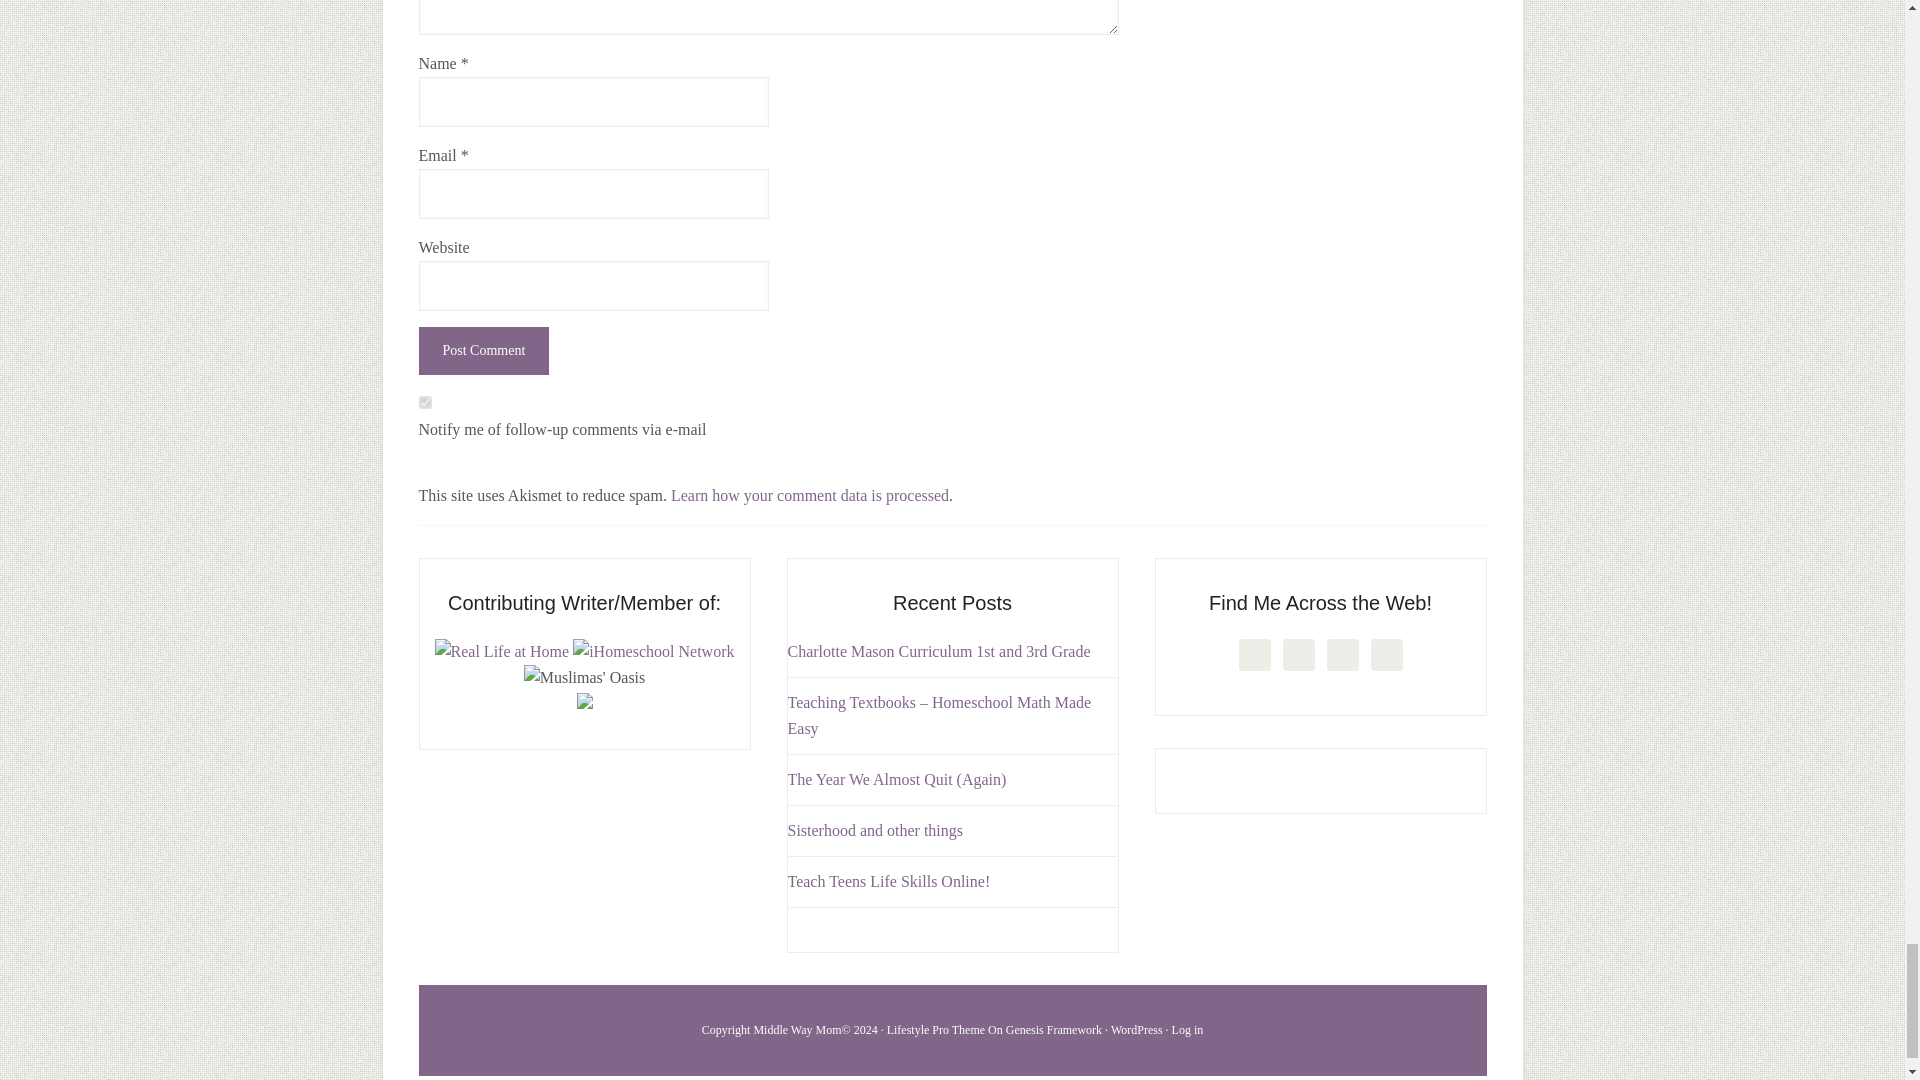 This screenshot has width=1920, height=1080. Describe the element at coordinates (502, 650) in the screenshot. I see `Real Life at Home` at that location.